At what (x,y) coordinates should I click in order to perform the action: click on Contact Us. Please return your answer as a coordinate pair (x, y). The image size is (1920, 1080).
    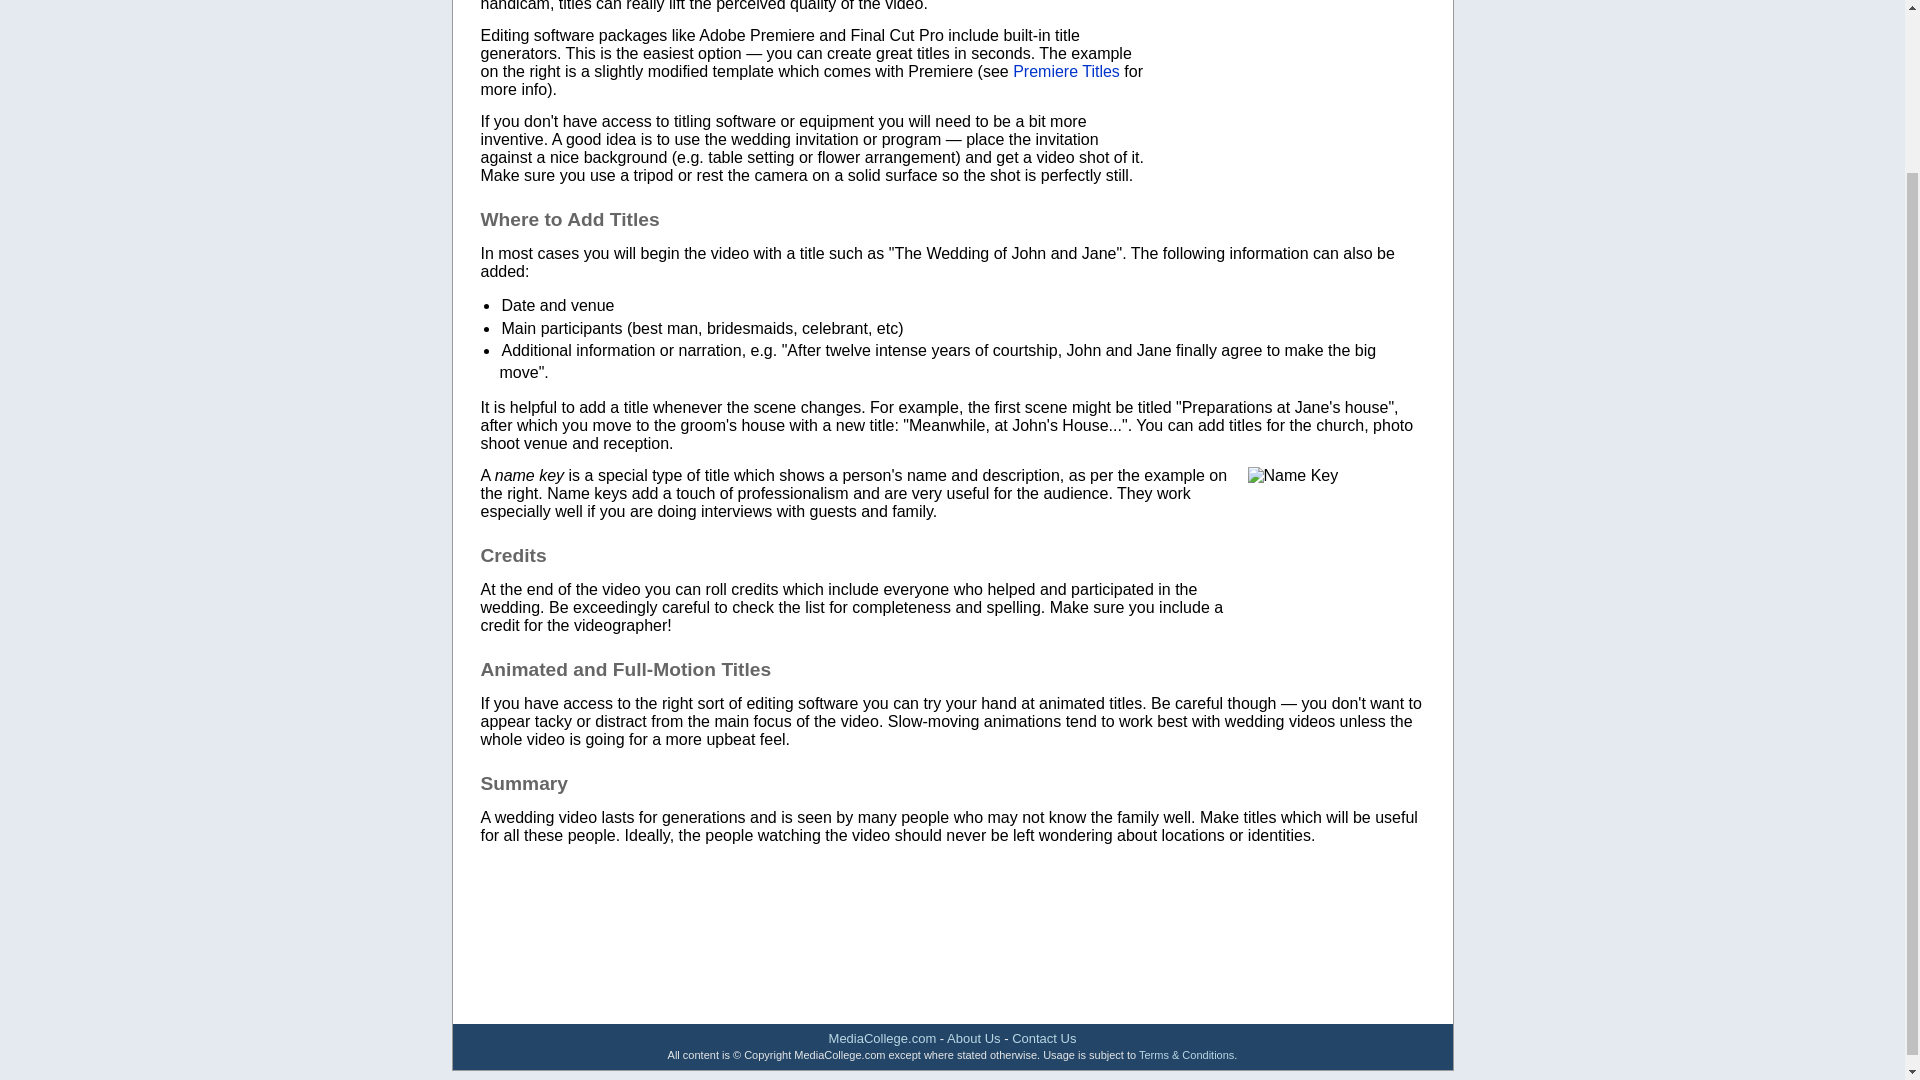
    Looking at the image, I should click on (1043, 1038).